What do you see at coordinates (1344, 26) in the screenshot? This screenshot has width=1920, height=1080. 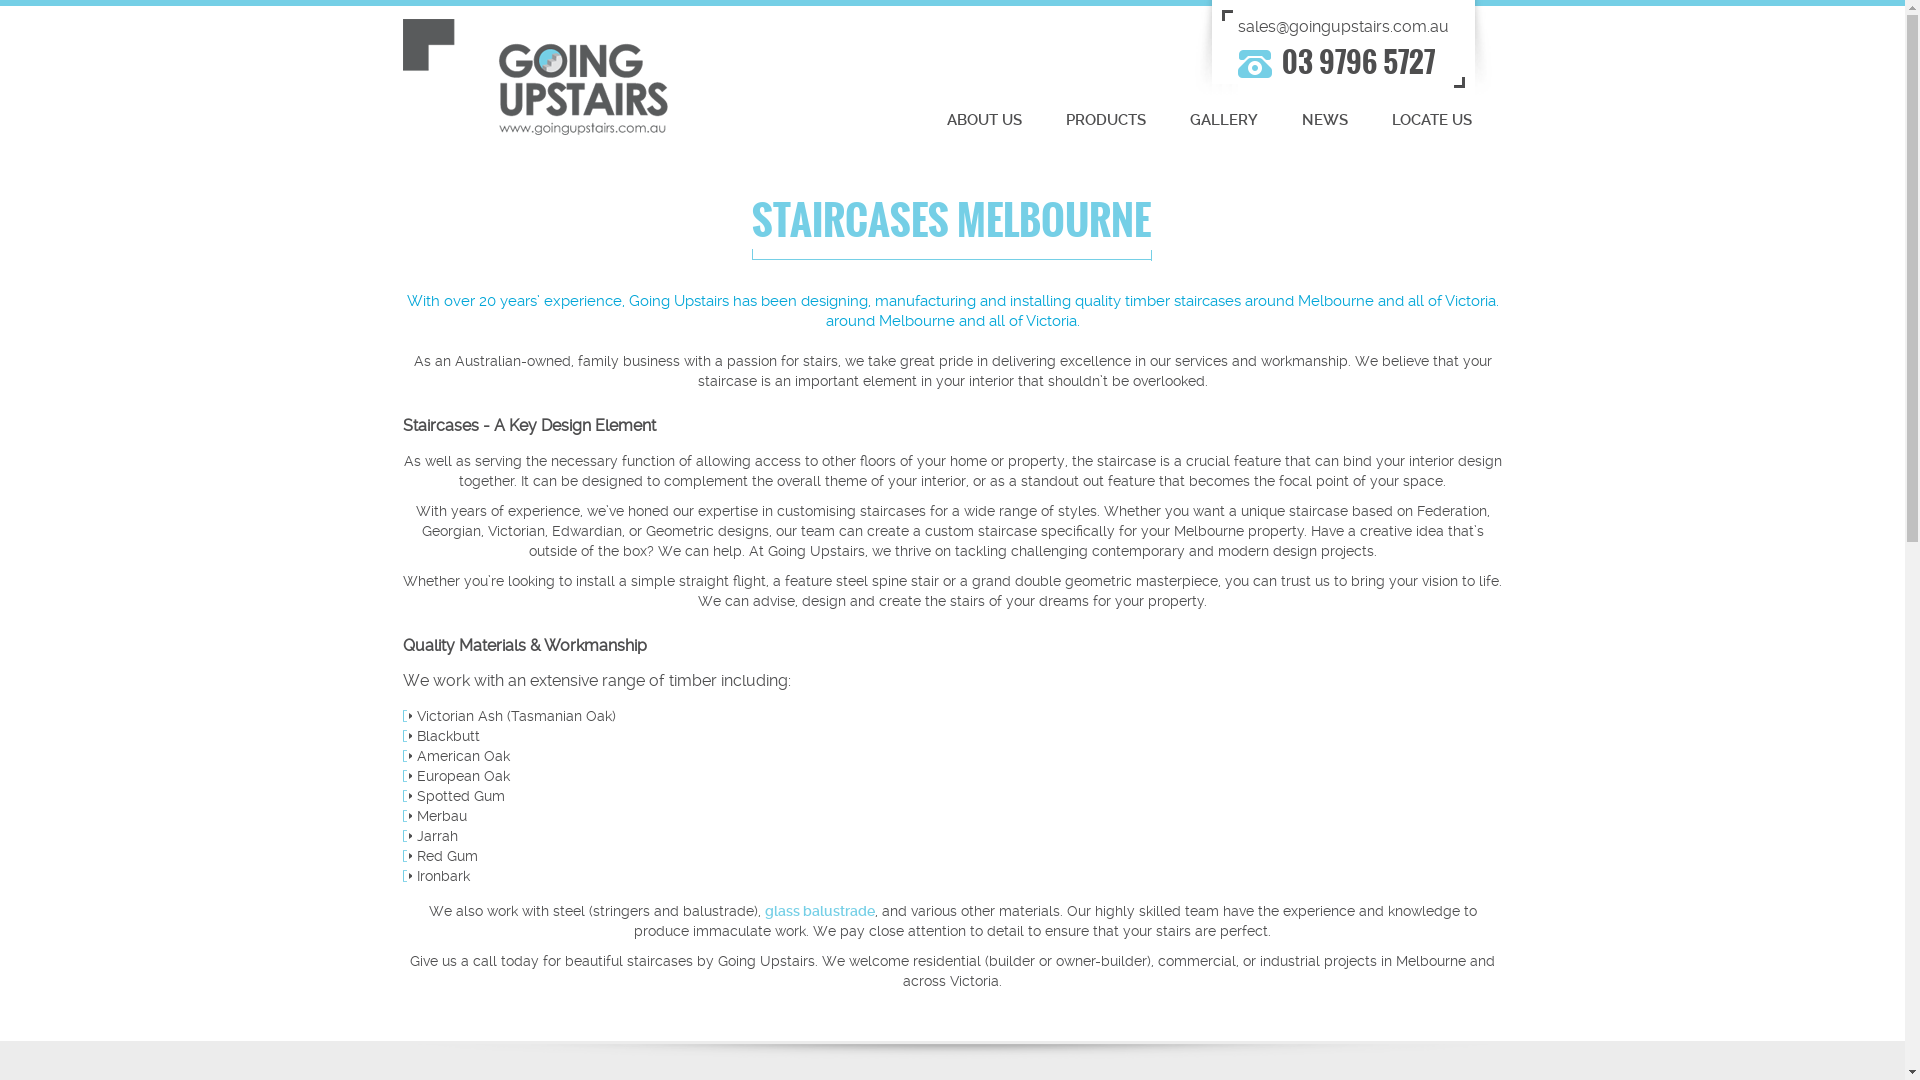 I see `sales@goingupstairs.com.au` at bounding box center [1344, 26].